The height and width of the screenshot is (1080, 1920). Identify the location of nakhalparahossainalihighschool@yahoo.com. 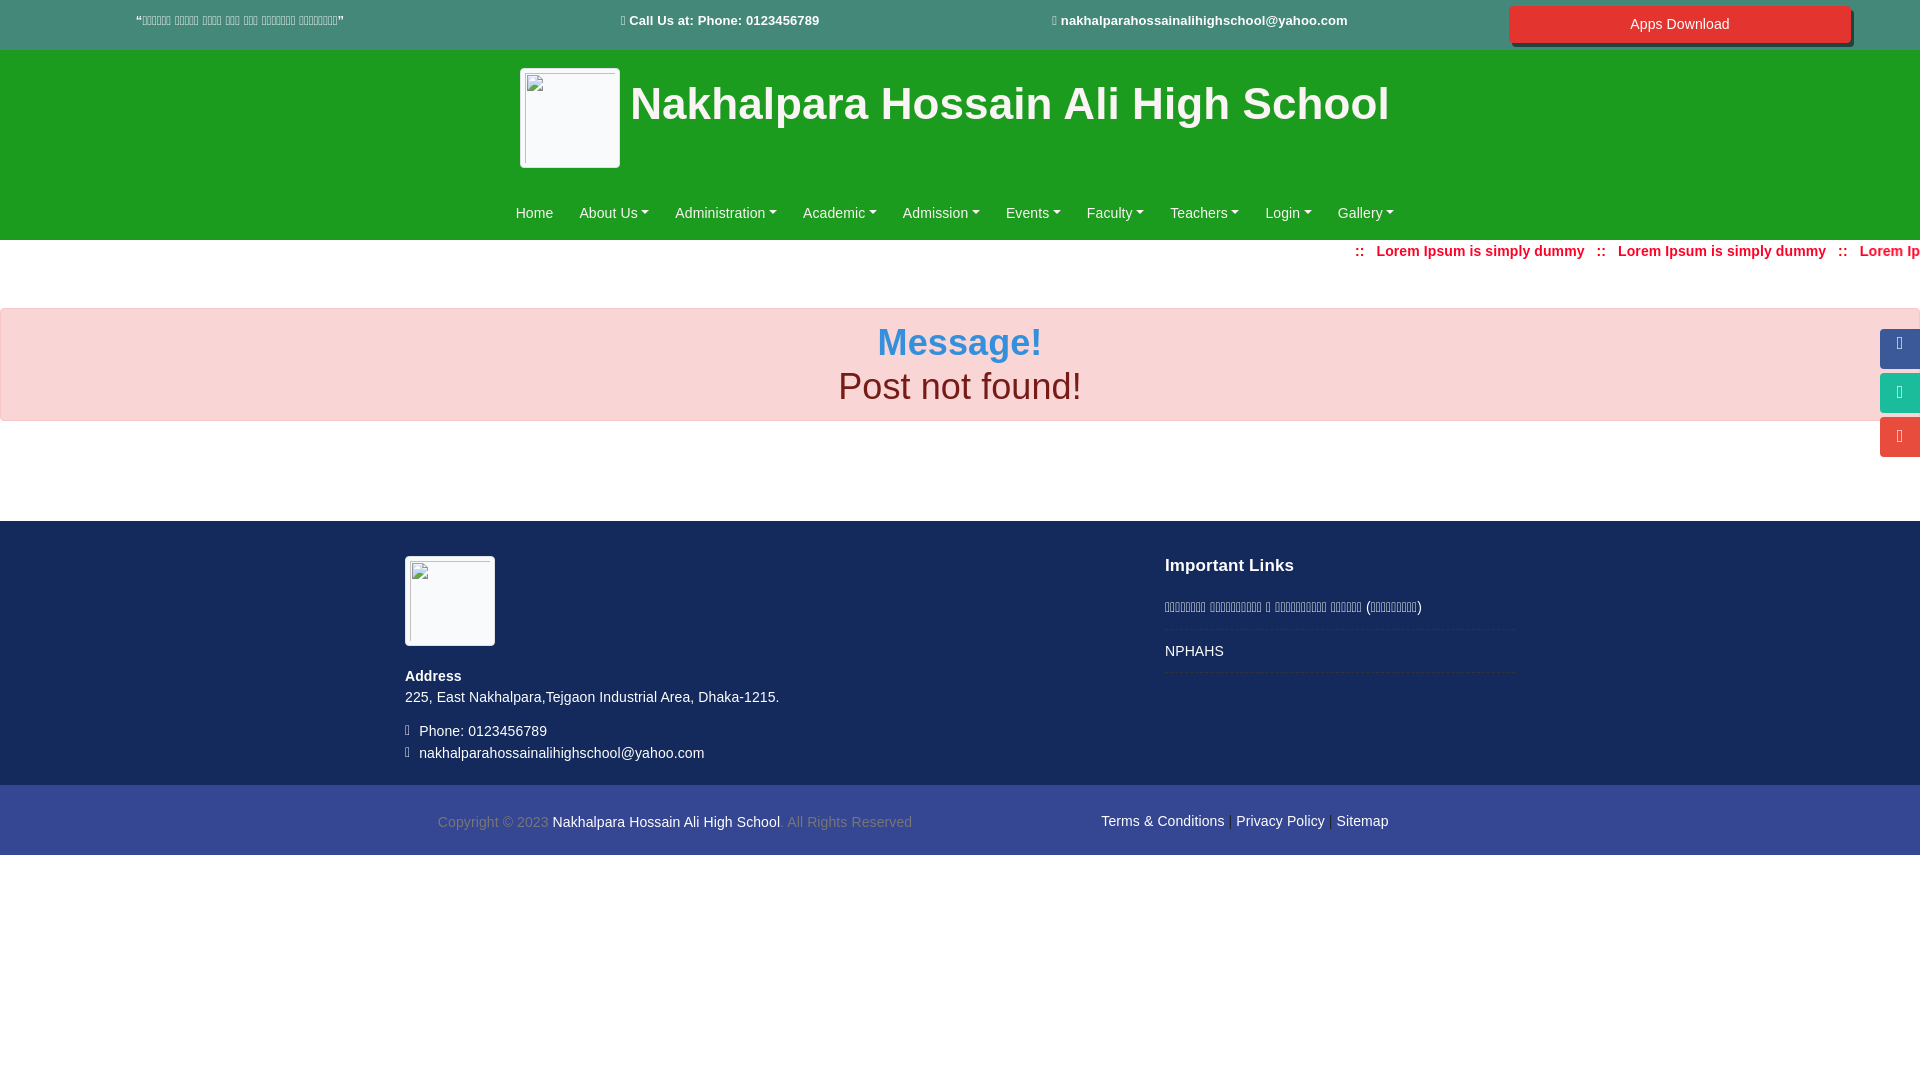
(562, 753).